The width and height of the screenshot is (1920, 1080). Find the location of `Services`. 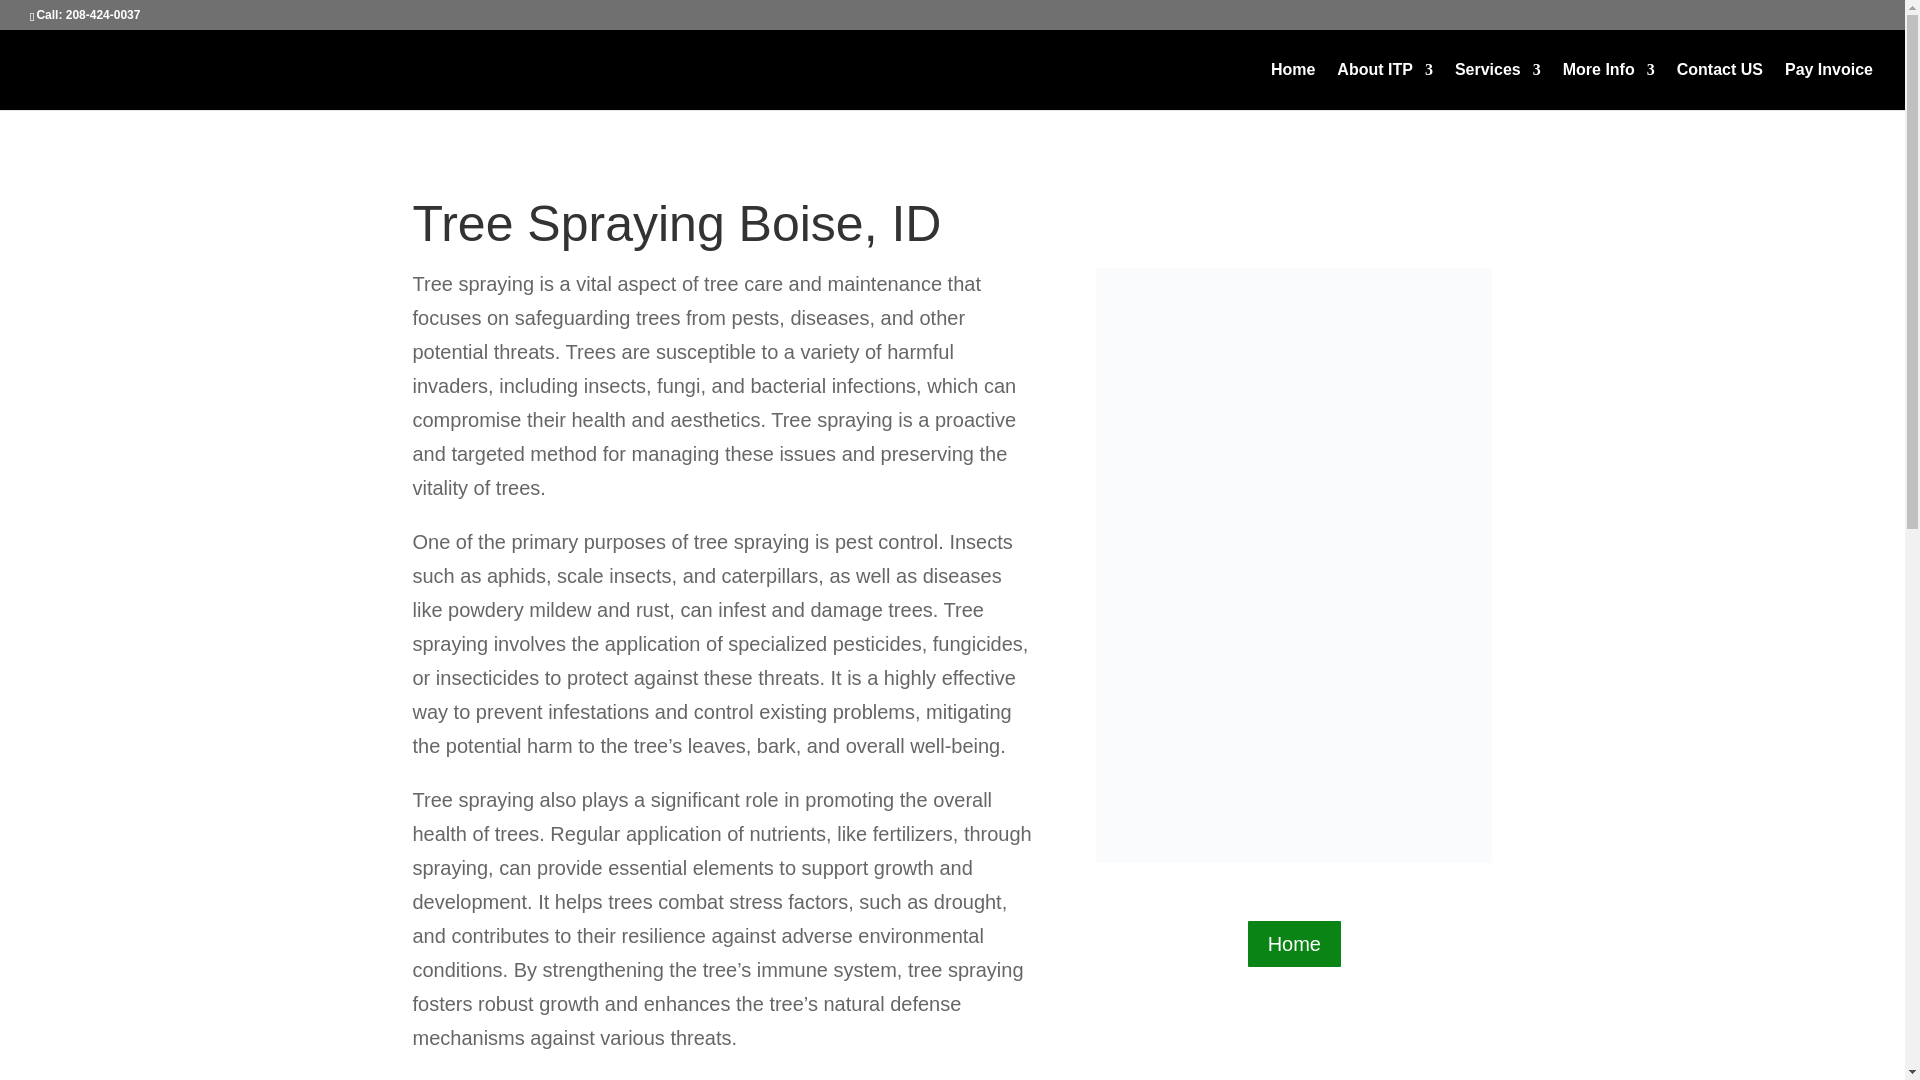

Services is located at coordinates (1498, 86).